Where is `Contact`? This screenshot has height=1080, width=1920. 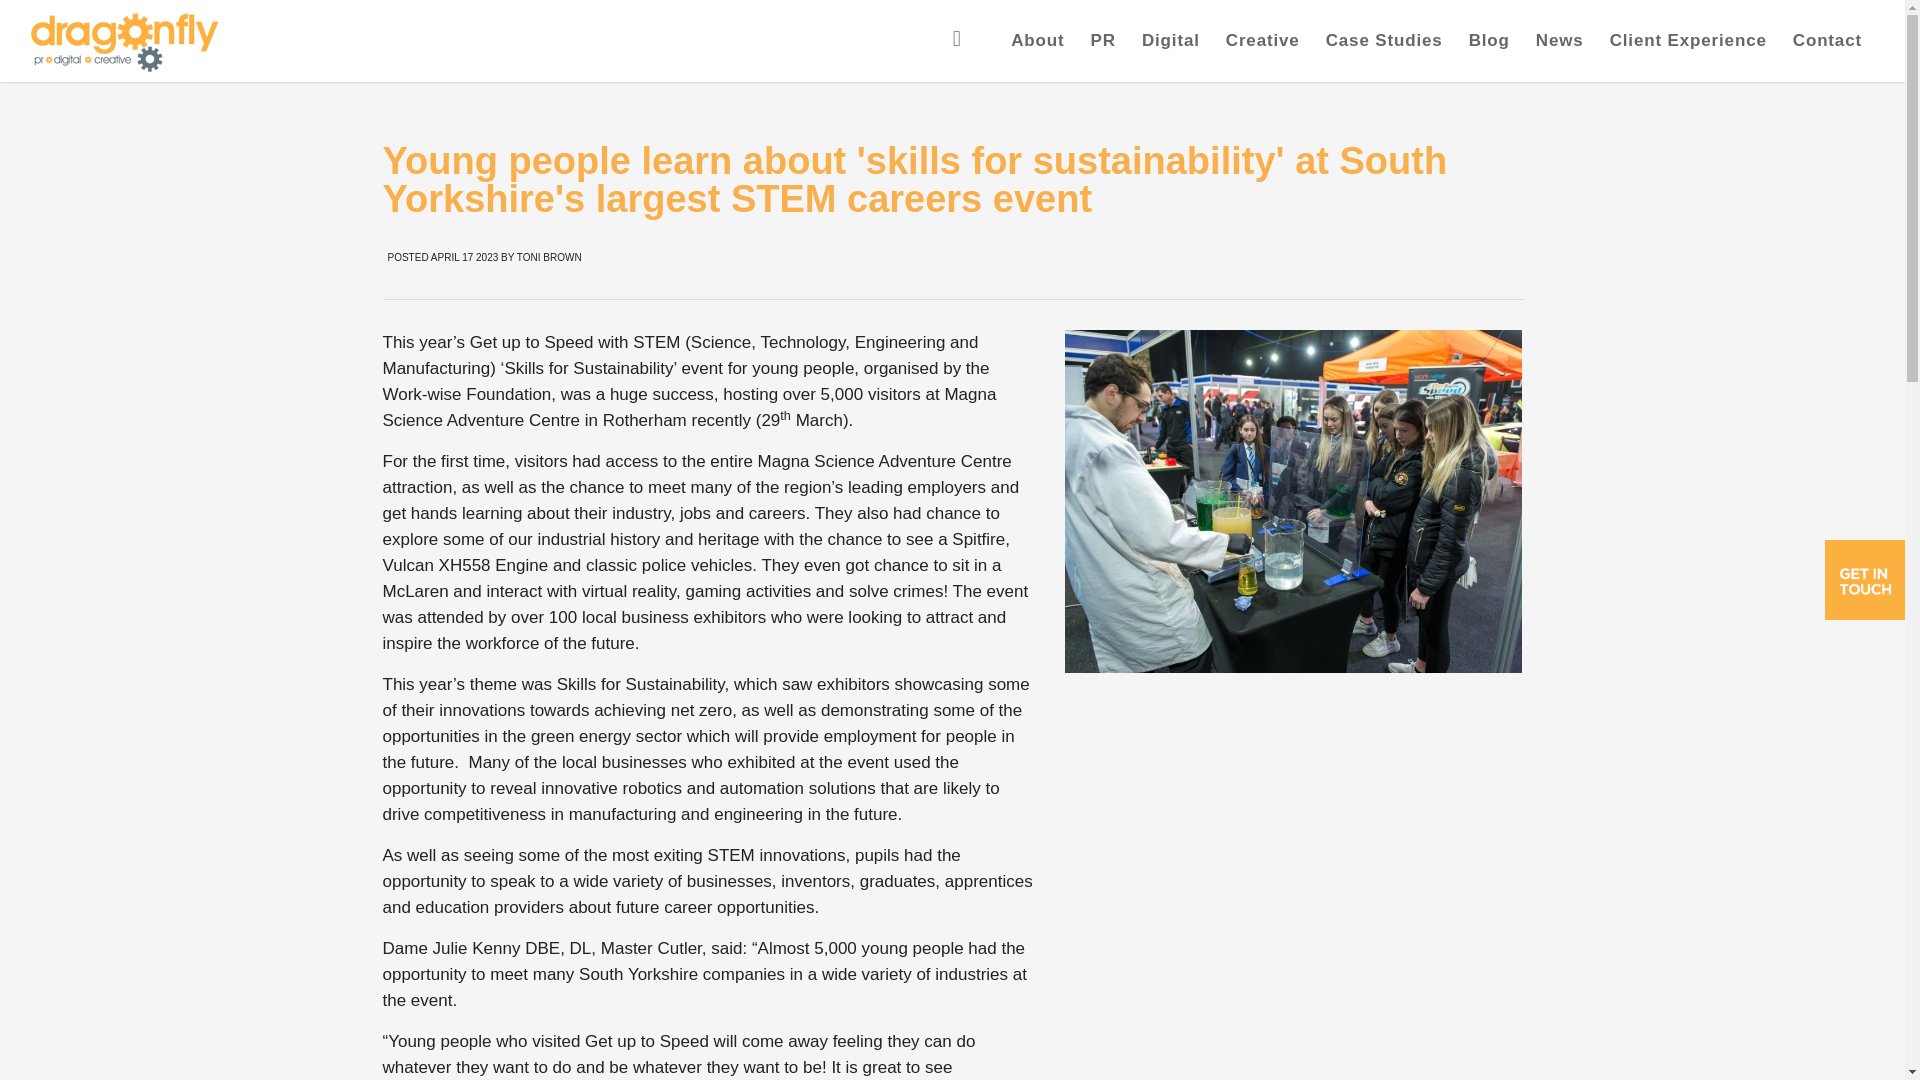
Contact is located at coordinates (1827, 41).